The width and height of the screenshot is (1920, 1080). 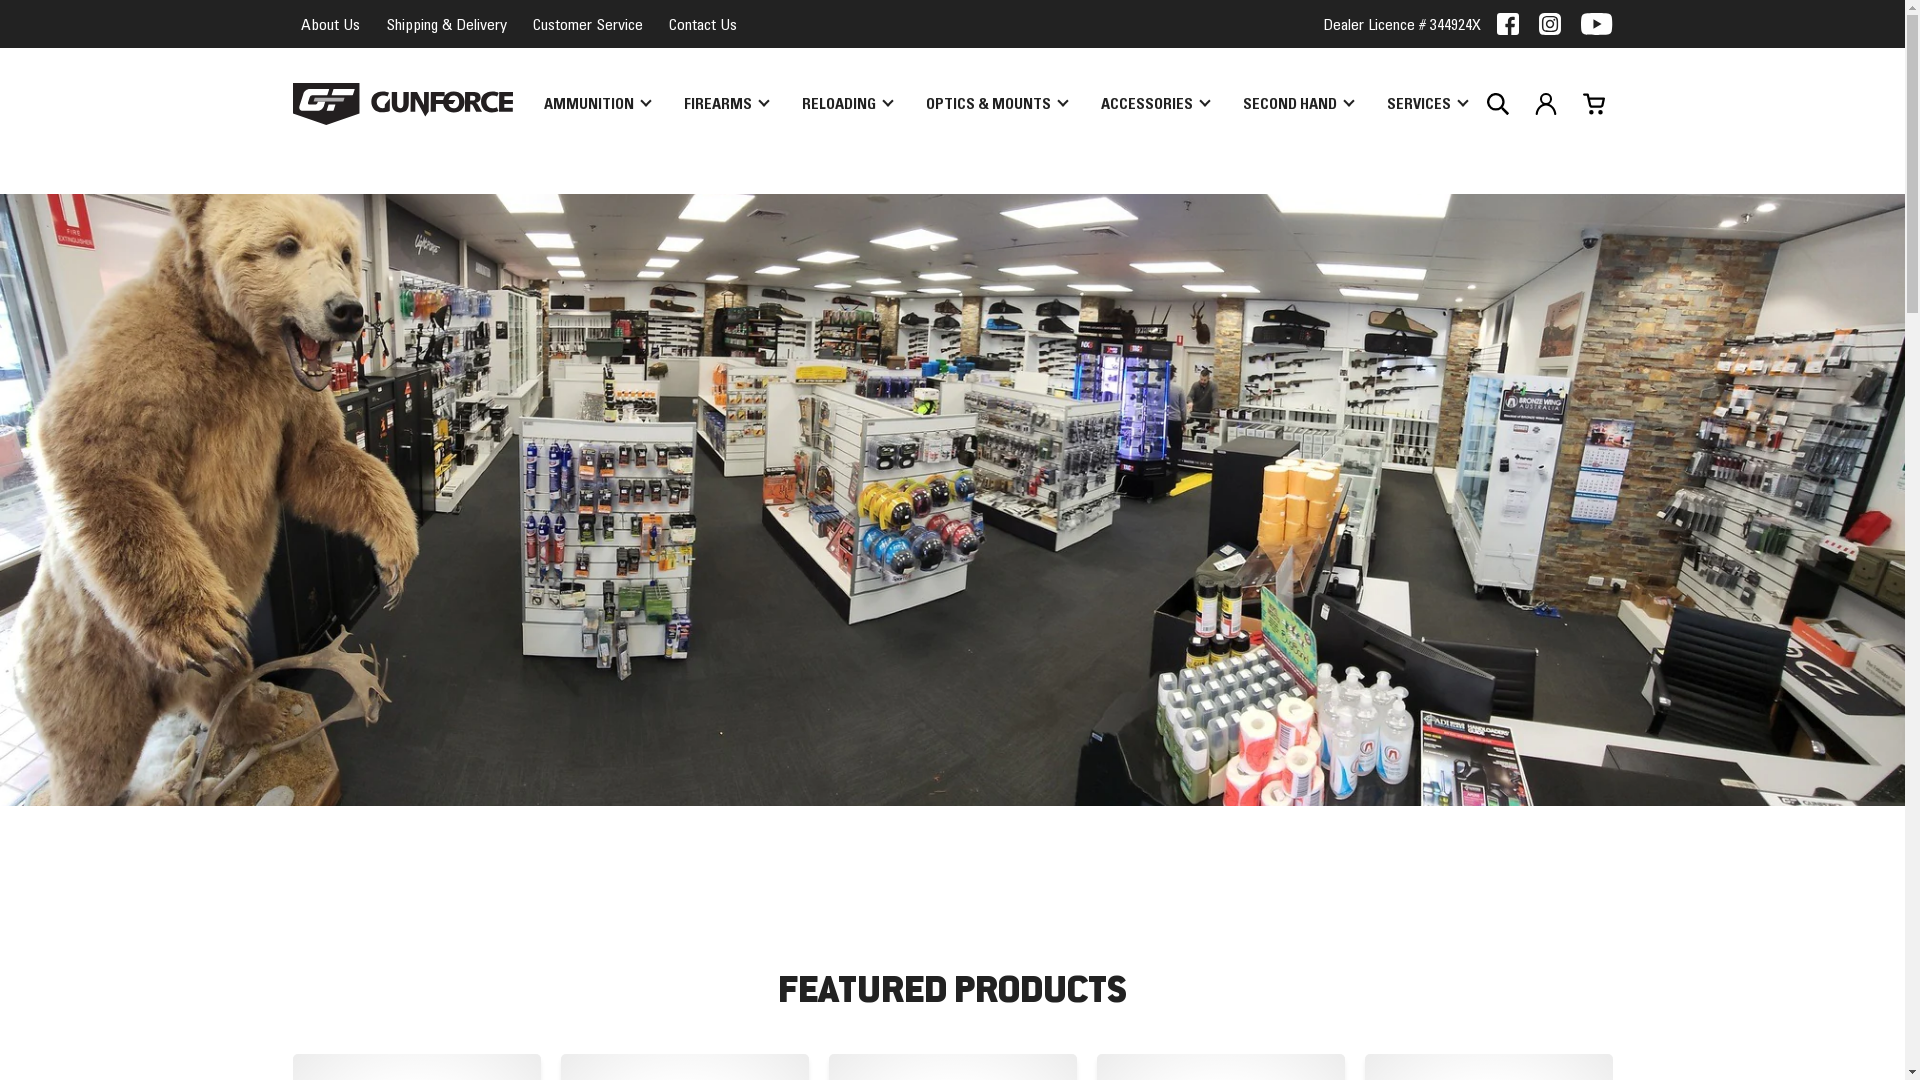 I want to click on ACCESSORIES, so click(x=1154, y=104).